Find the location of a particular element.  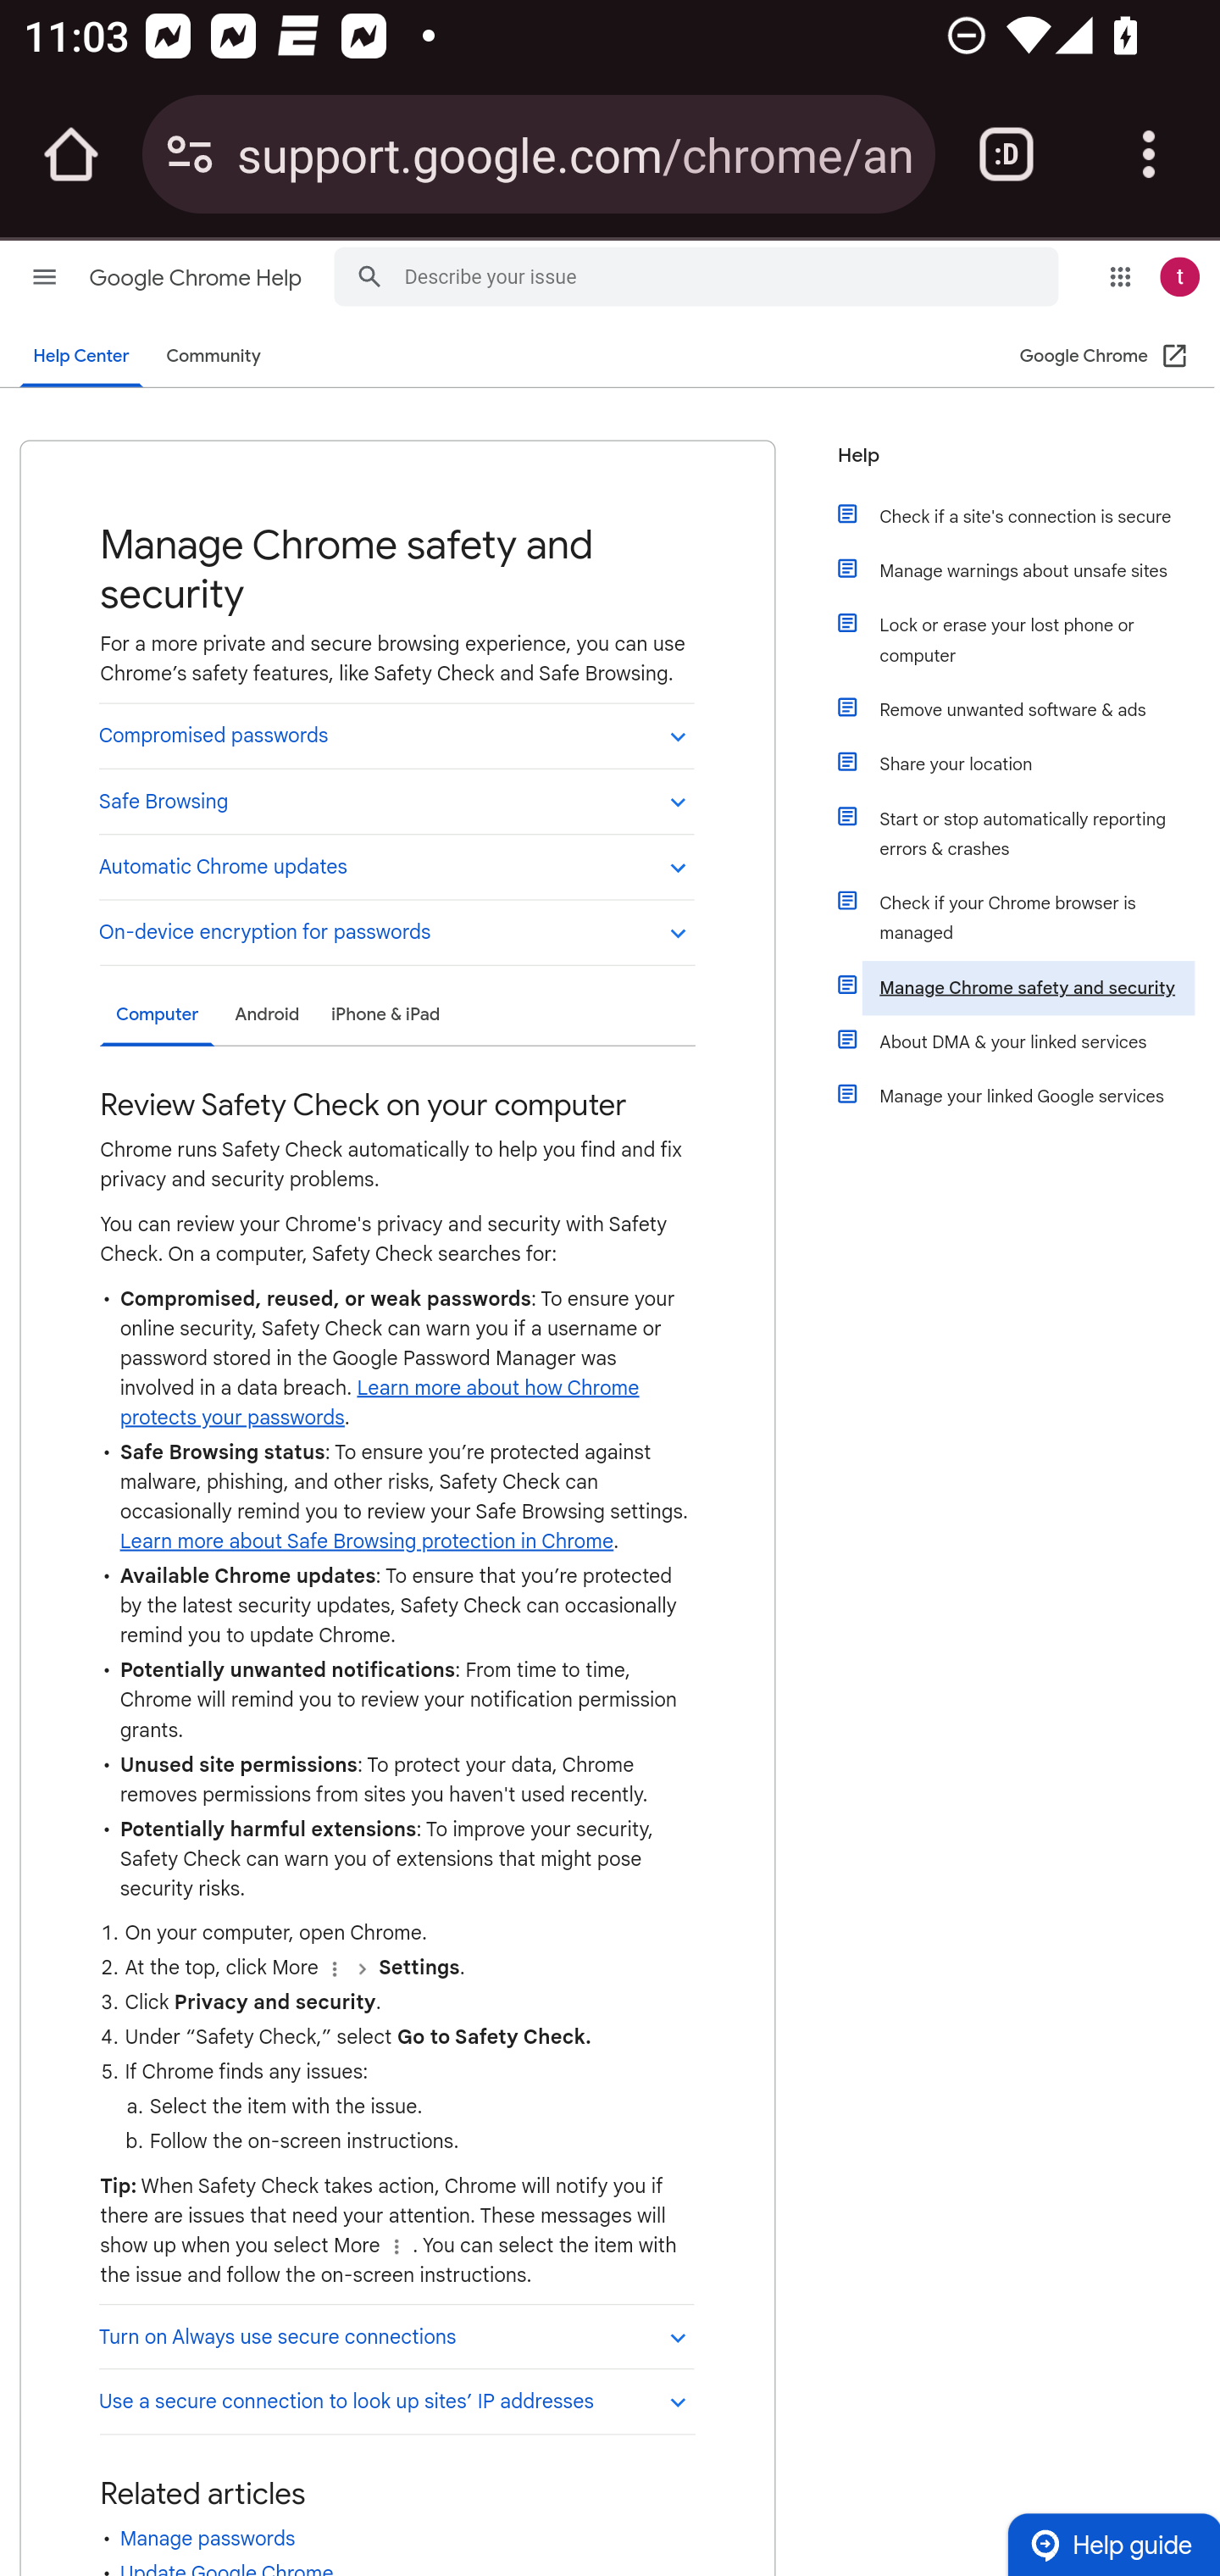

Turn on Always use secure connections is located at coordinates (396, 2335).